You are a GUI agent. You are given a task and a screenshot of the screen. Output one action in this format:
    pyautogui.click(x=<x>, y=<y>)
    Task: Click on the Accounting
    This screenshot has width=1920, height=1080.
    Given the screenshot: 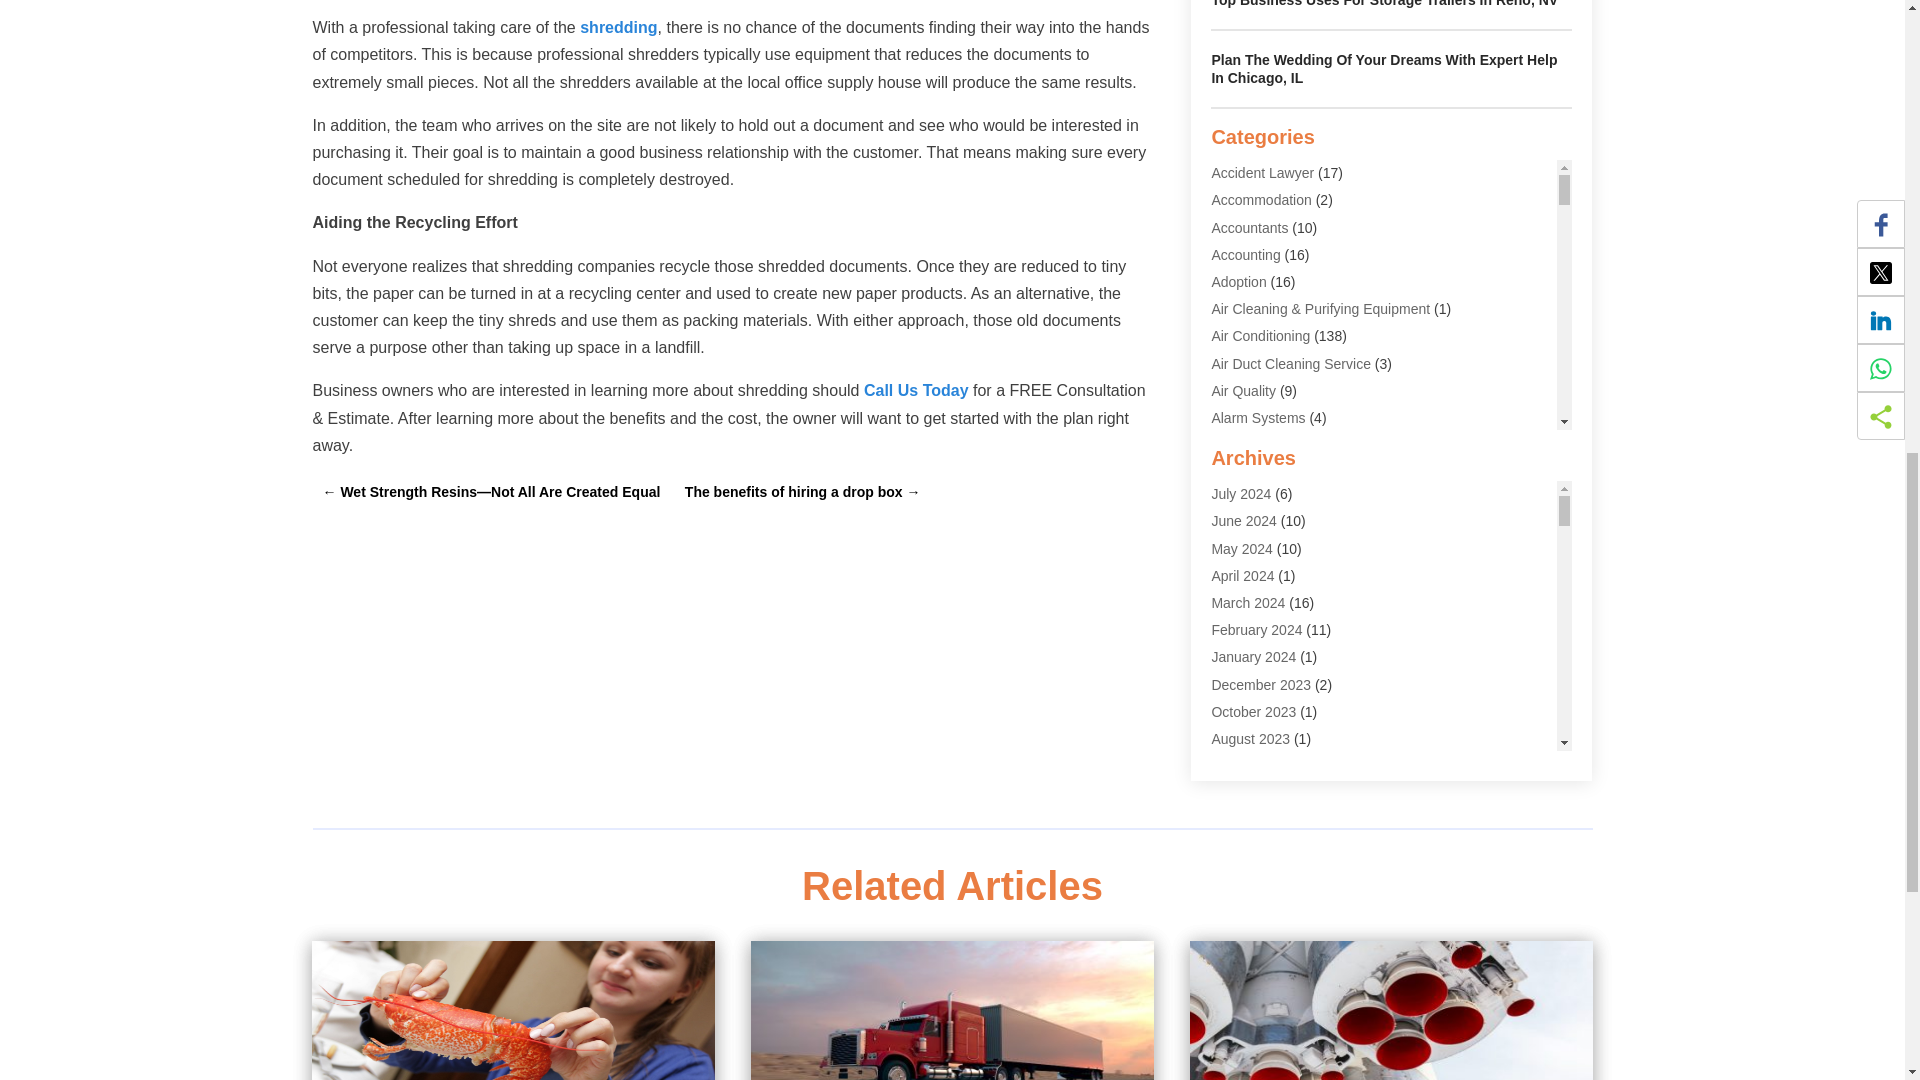 What is the action you would take?
    pyautogui.click(x=1246, y=255)
    